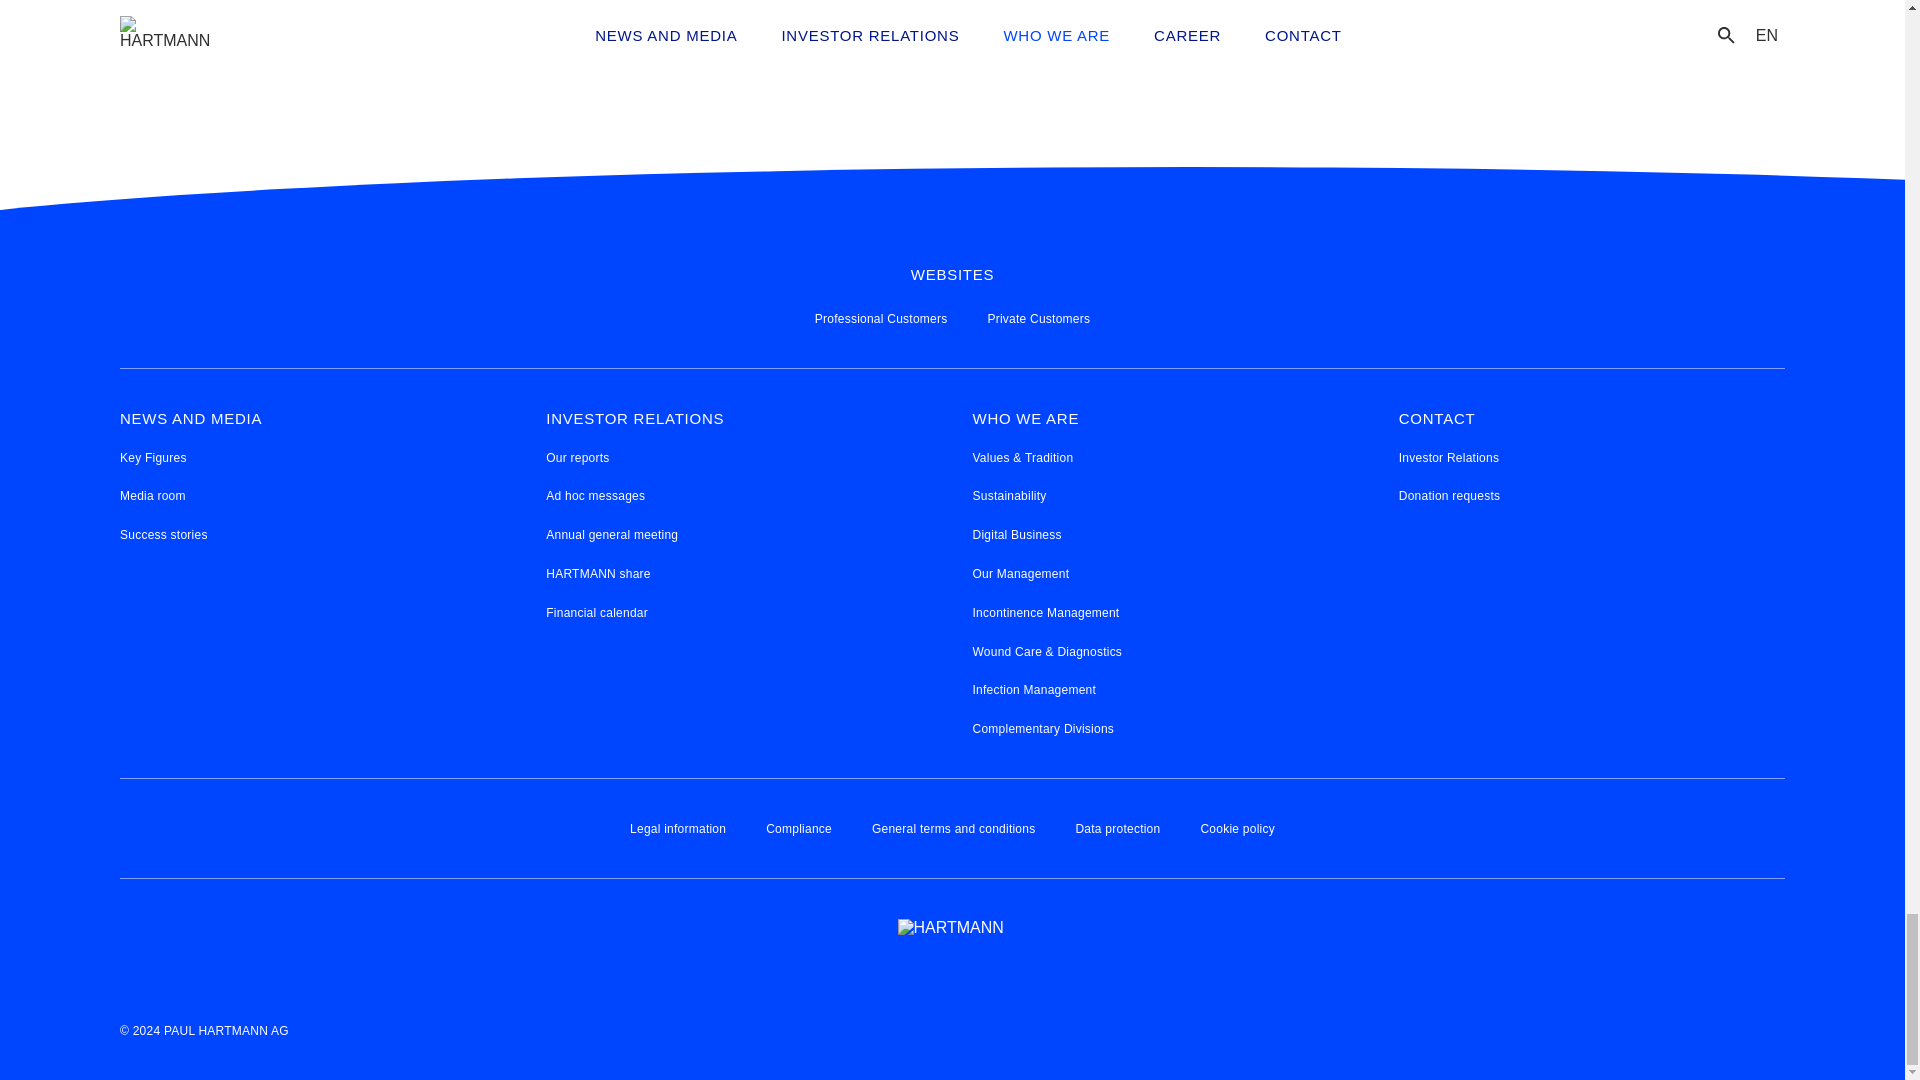 This screenshot has width=1920, height=1080. Describe the element at coordinates (152, 458) in the screenshot. I see `Key Figures` at that location.